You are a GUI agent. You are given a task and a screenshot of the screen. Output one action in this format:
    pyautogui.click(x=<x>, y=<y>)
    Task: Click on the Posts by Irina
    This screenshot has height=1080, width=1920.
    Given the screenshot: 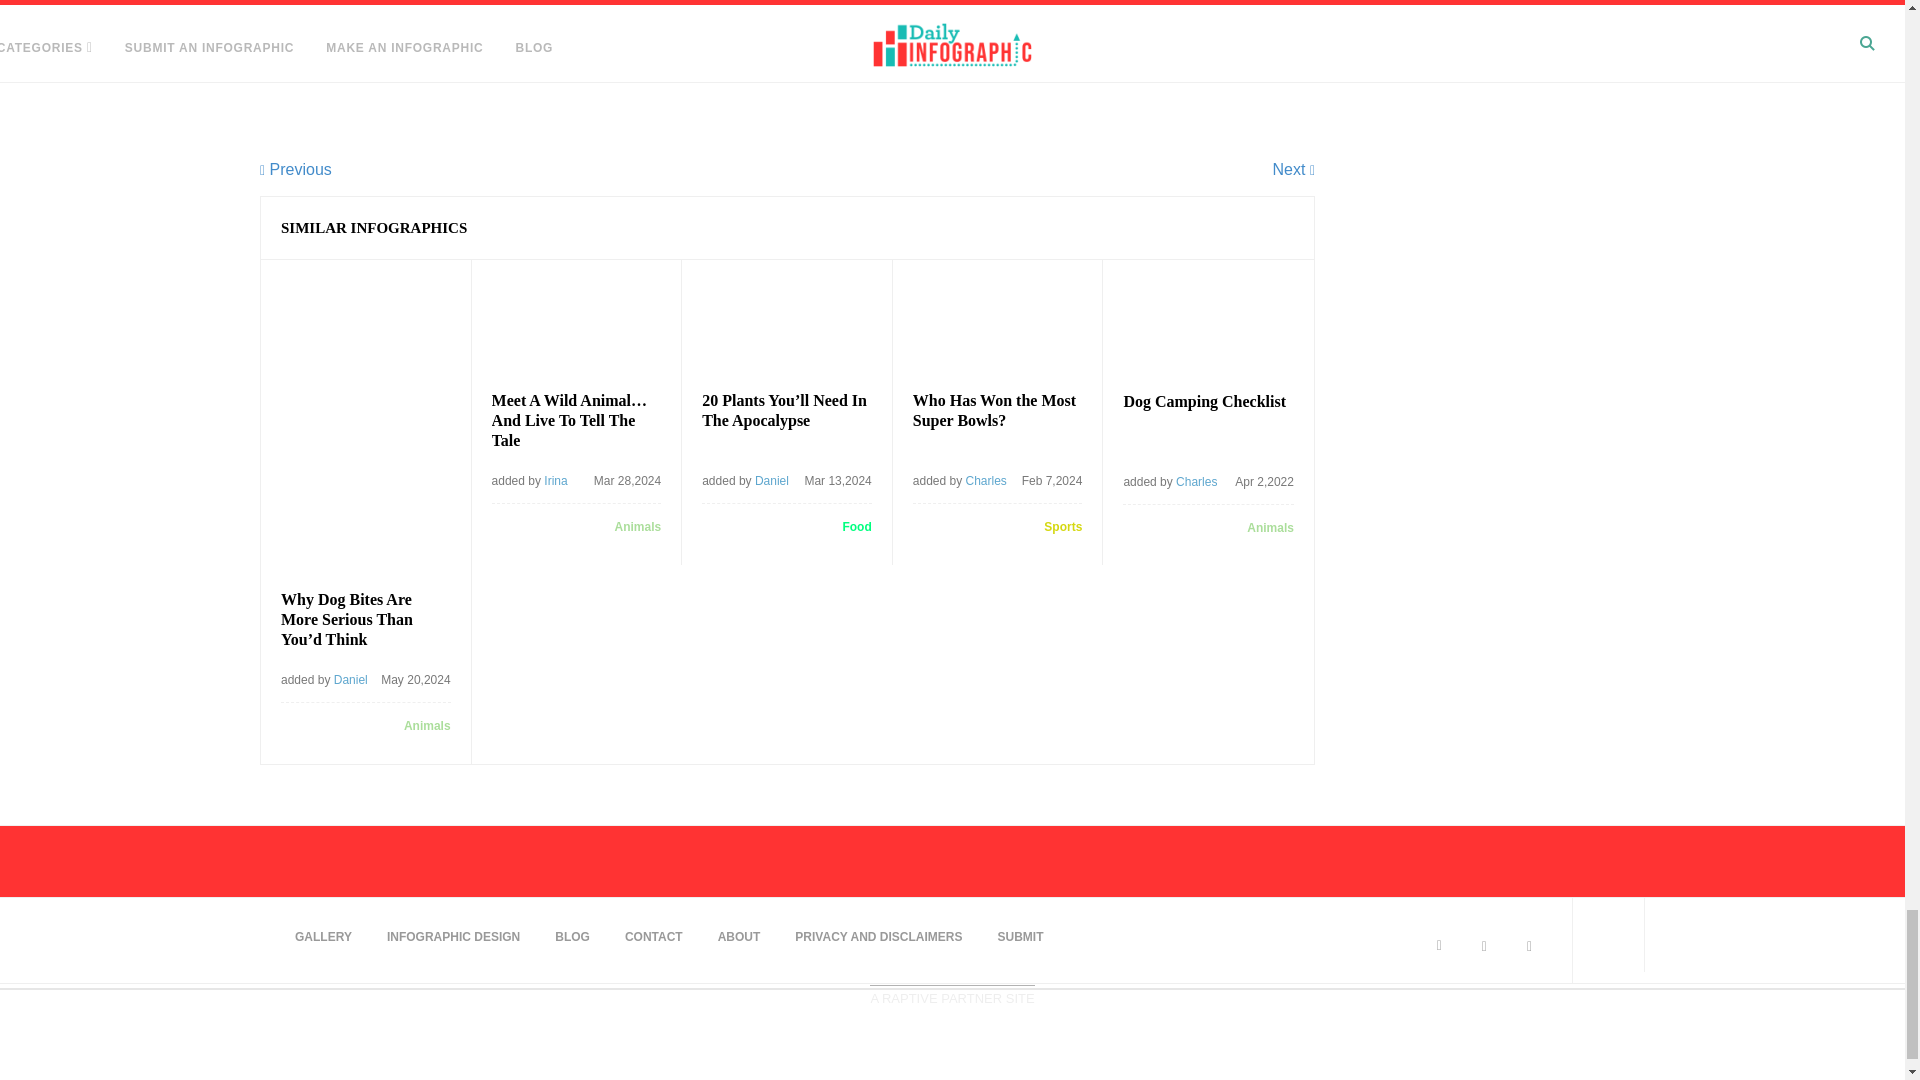 What is the action you would take?
    pyautogui.click(x=554, y=481)
    